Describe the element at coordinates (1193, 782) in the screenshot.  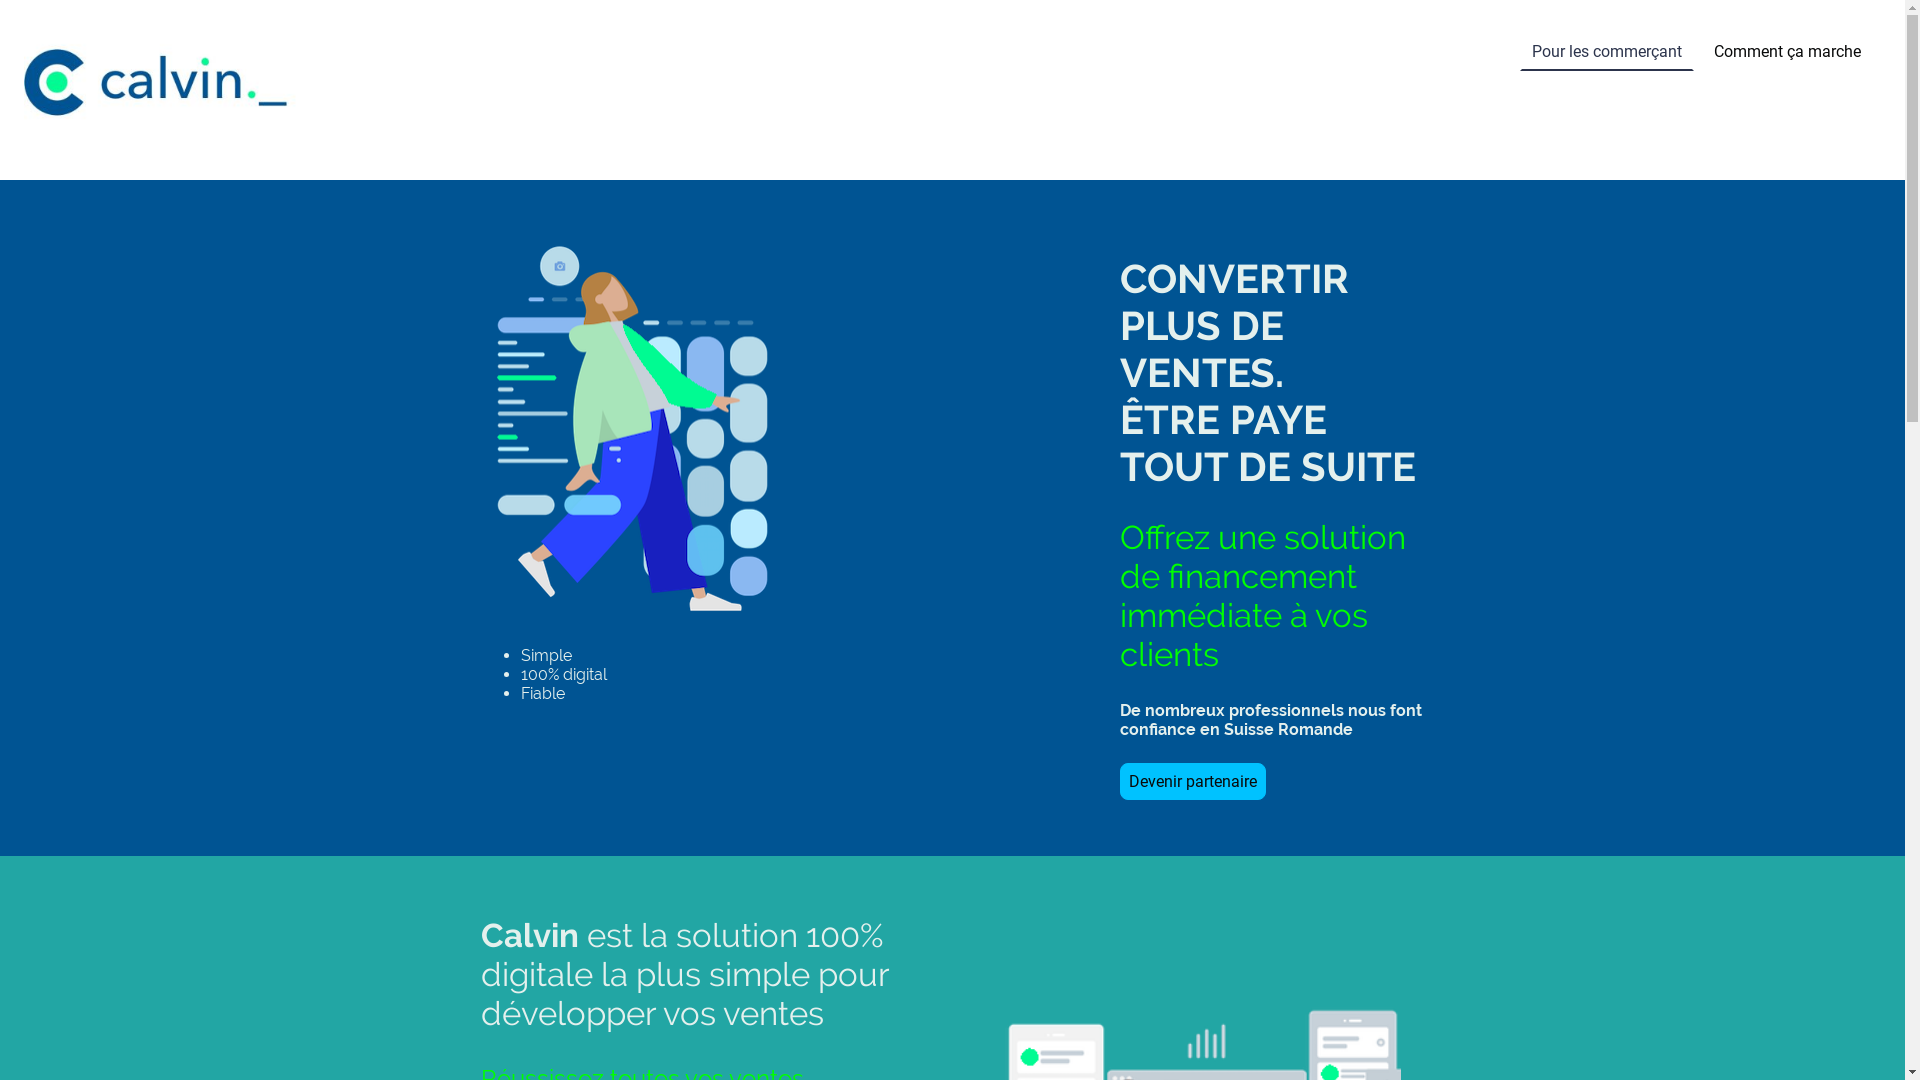
I see `Devenir partenaire` at that location.